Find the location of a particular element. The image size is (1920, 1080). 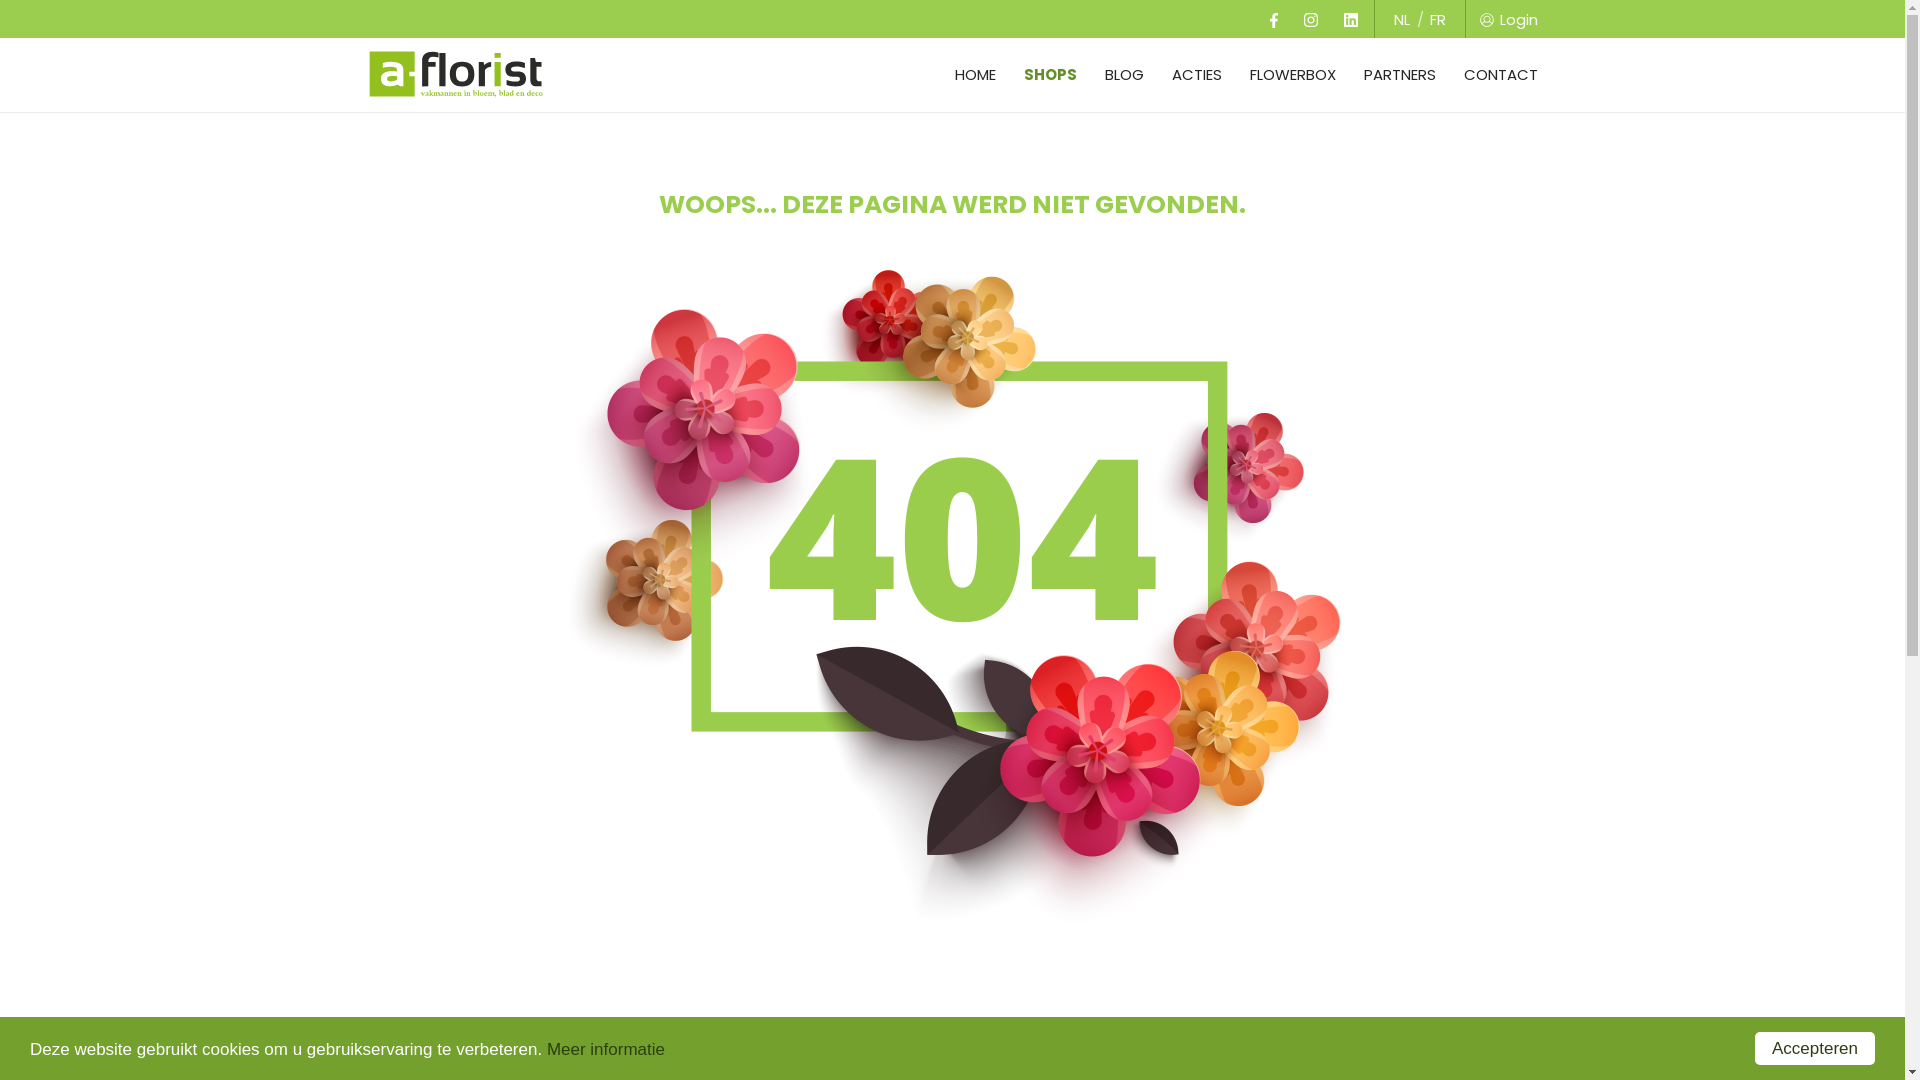

Meer informatie is located at coordinates (606, 1050).